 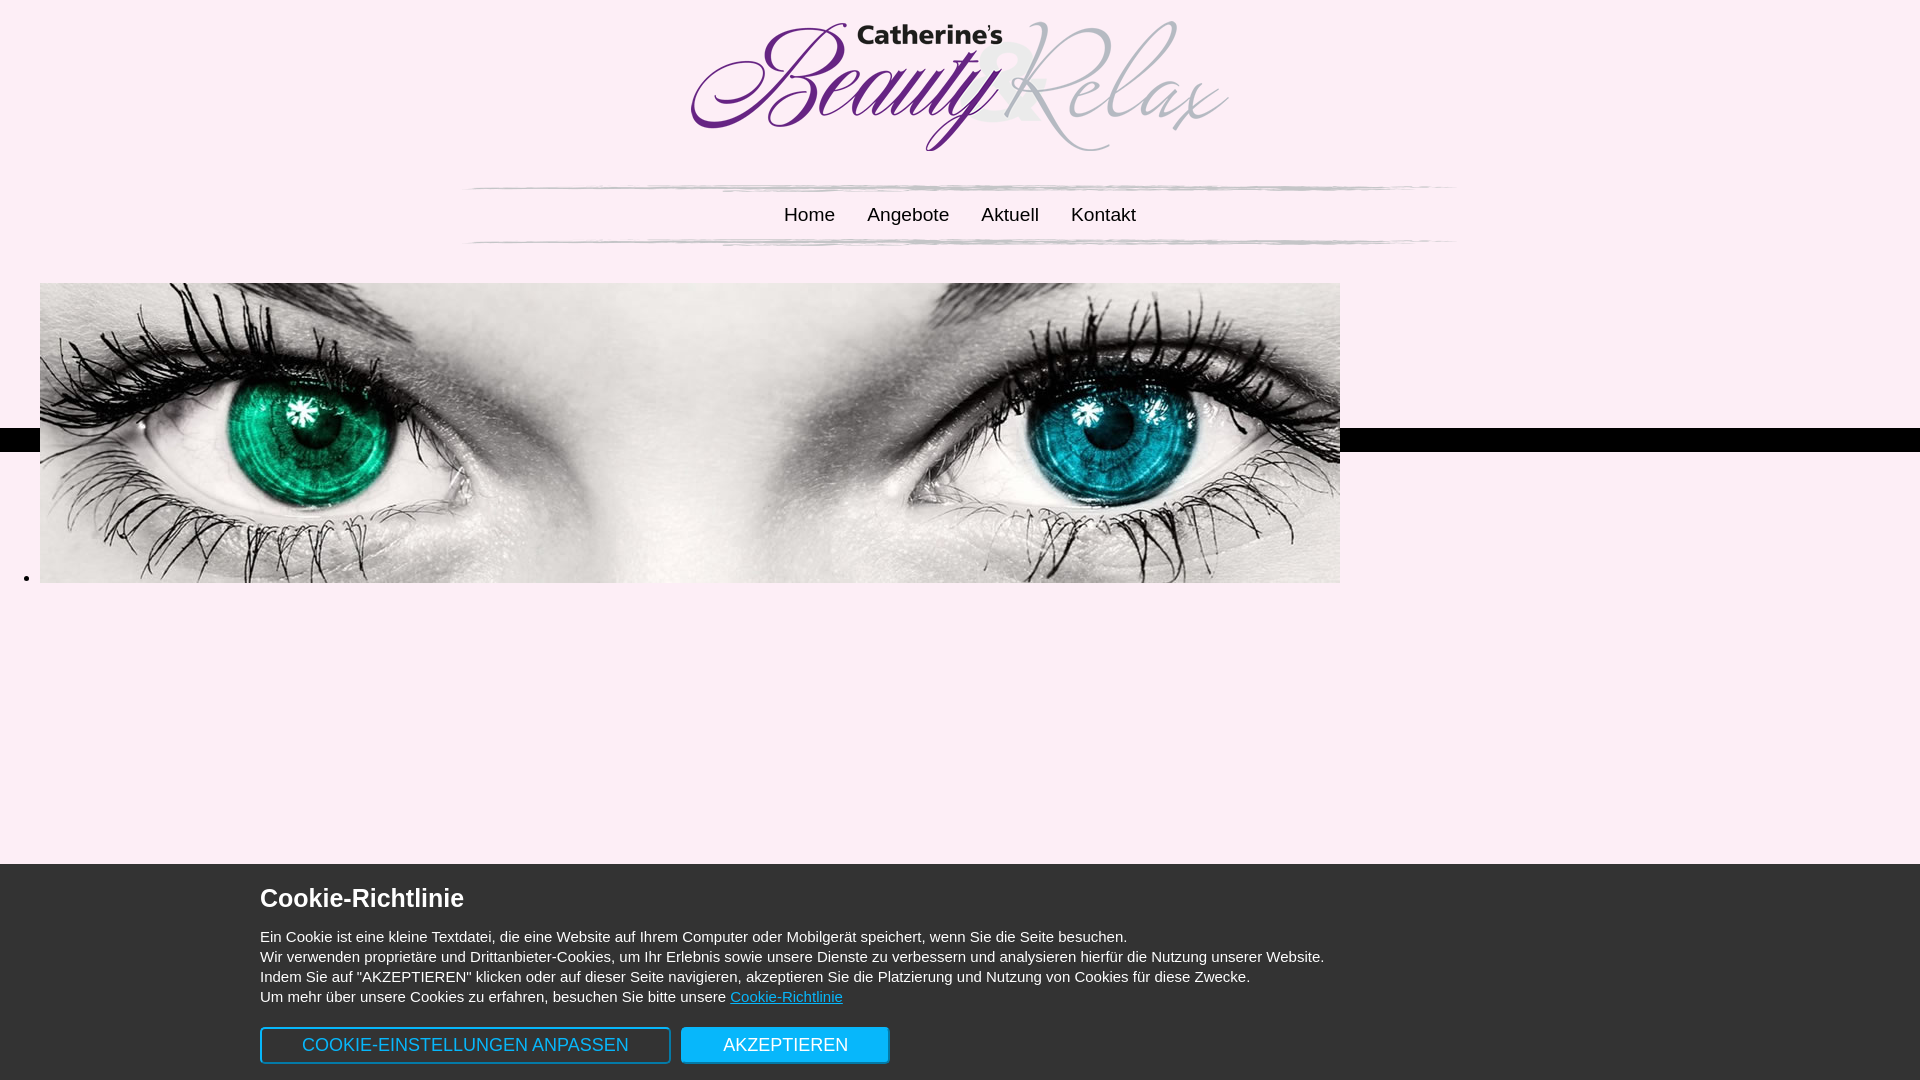 I want to click on Angebote, so click(x=908, y=216).